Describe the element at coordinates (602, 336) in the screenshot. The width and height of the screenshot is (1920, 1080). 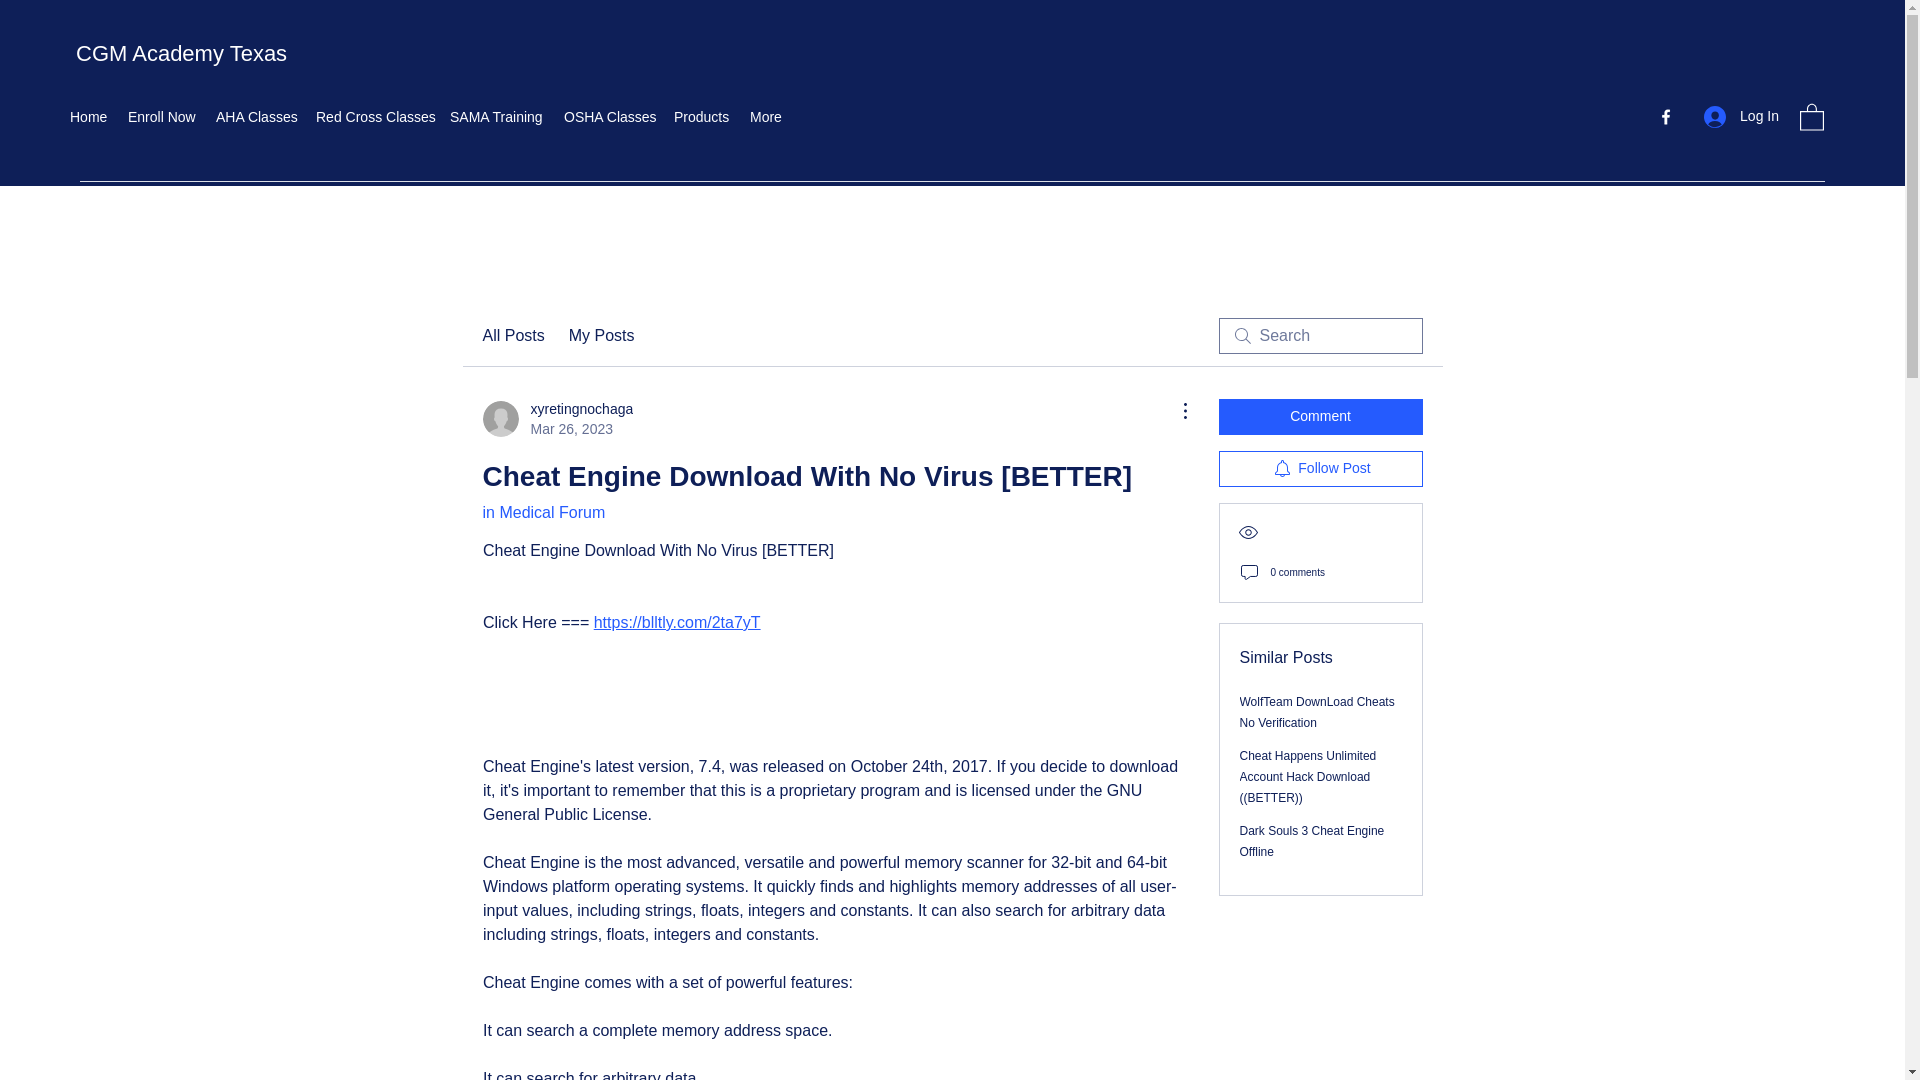
I see `My Posts` at that location.